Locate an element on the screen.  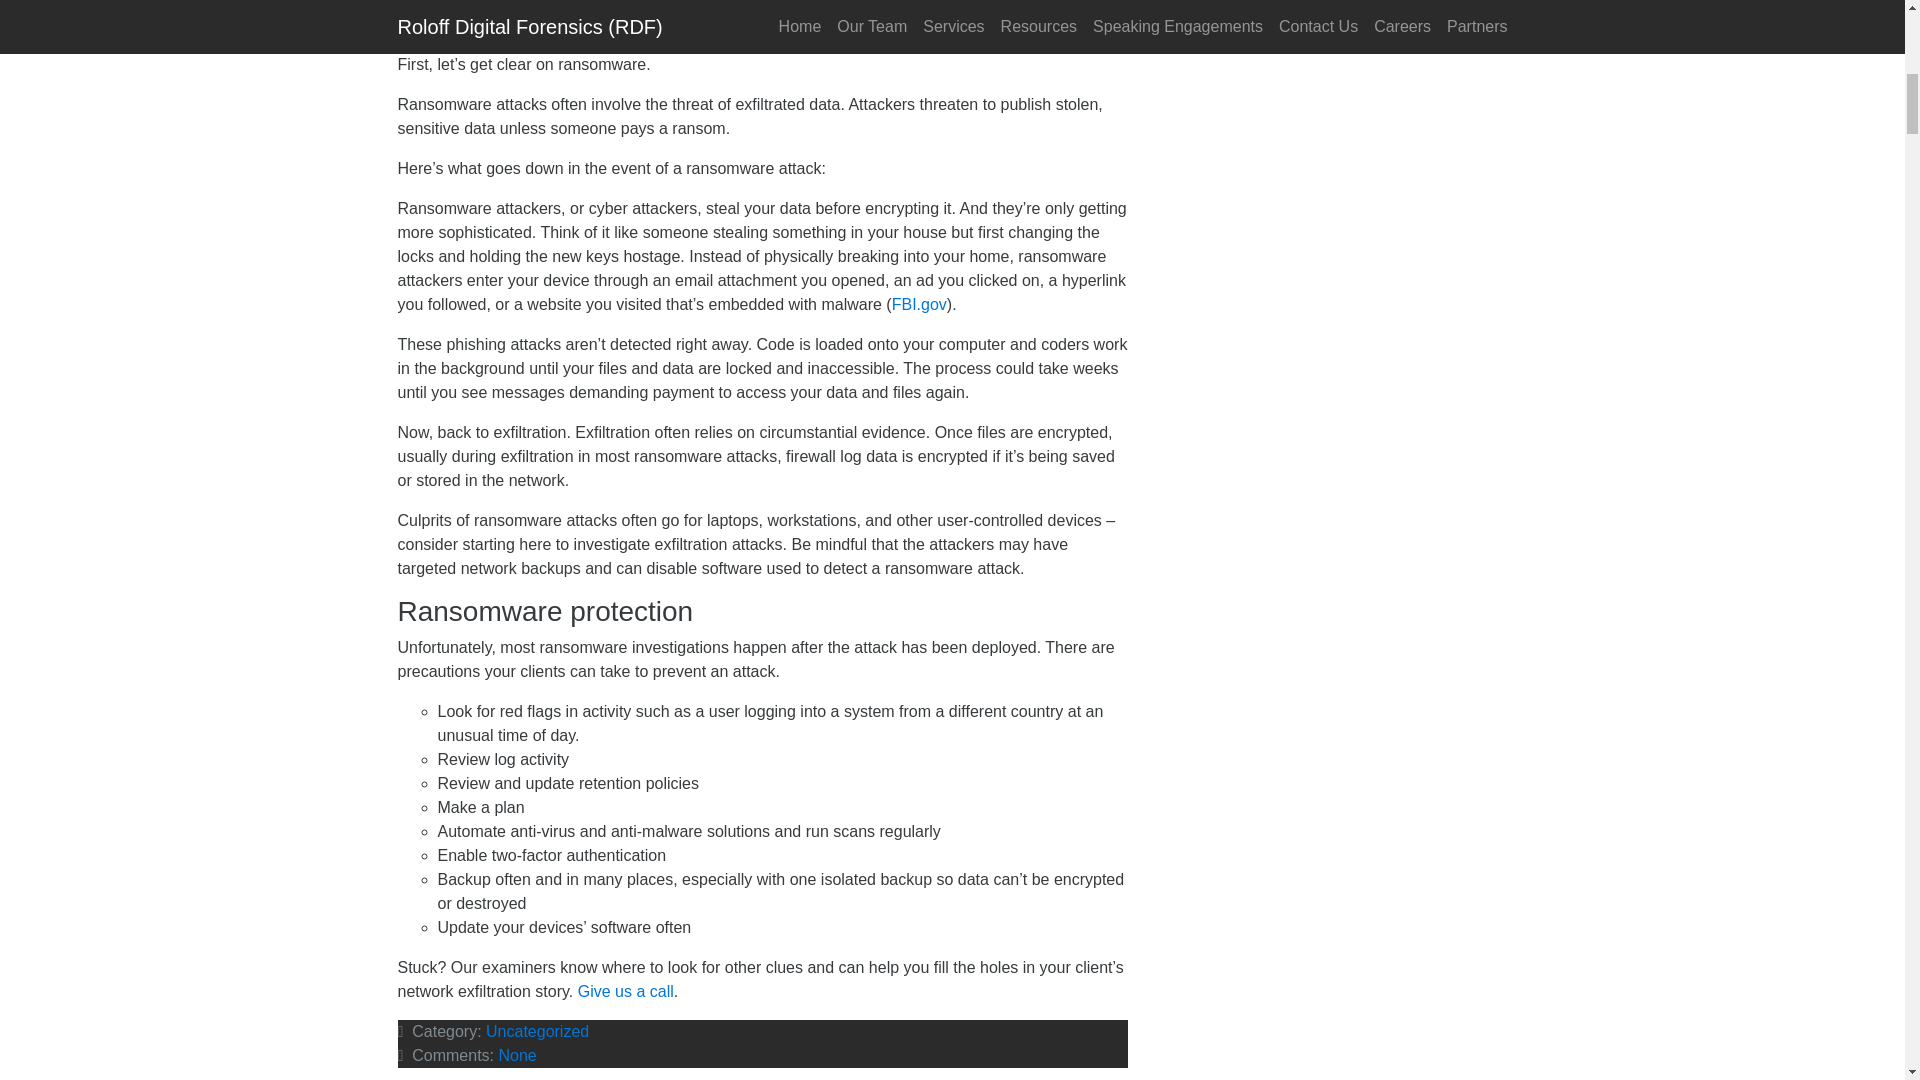
FBI.gov is located at coordinates (919, 304).